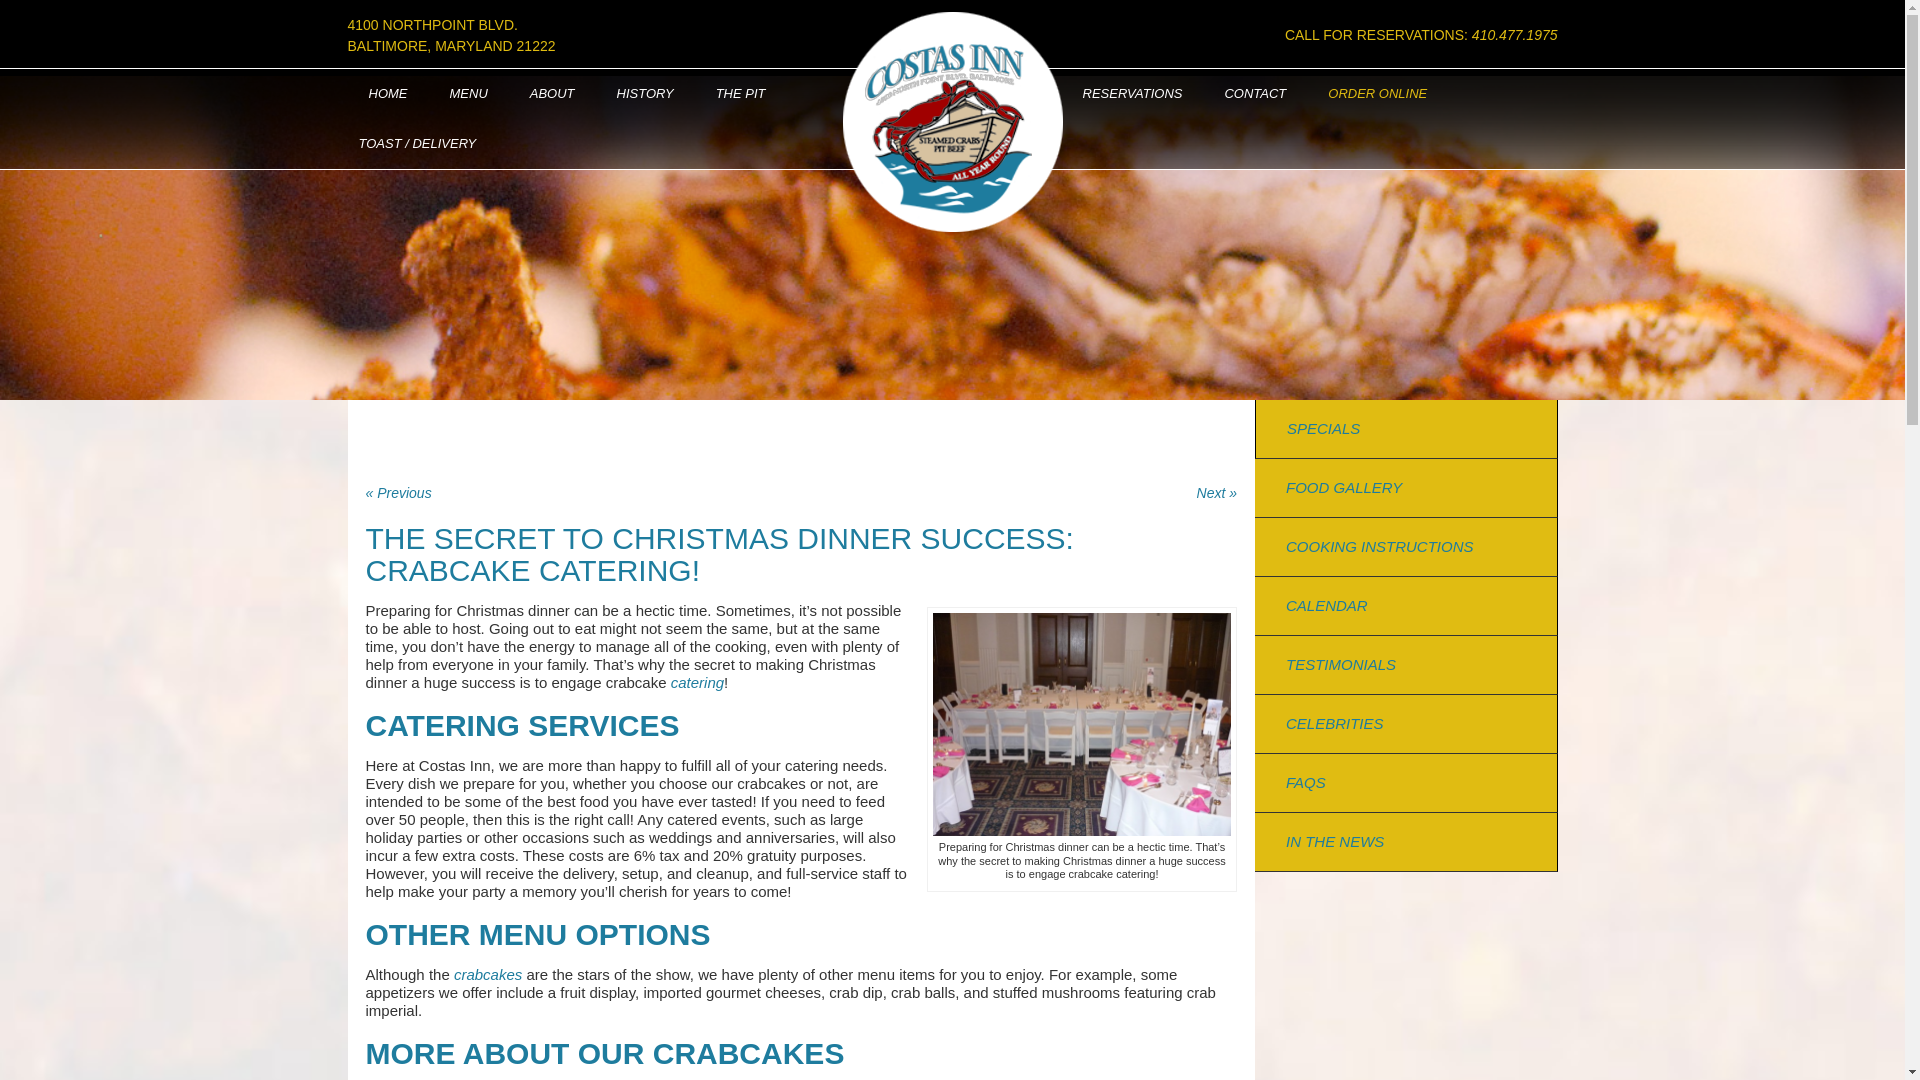 The height and width of the screenshot is (1080, 1920). What do you see at coordinates (468, 94) in the screenshot?
I see `MENU` at bounding box center [468, 94].